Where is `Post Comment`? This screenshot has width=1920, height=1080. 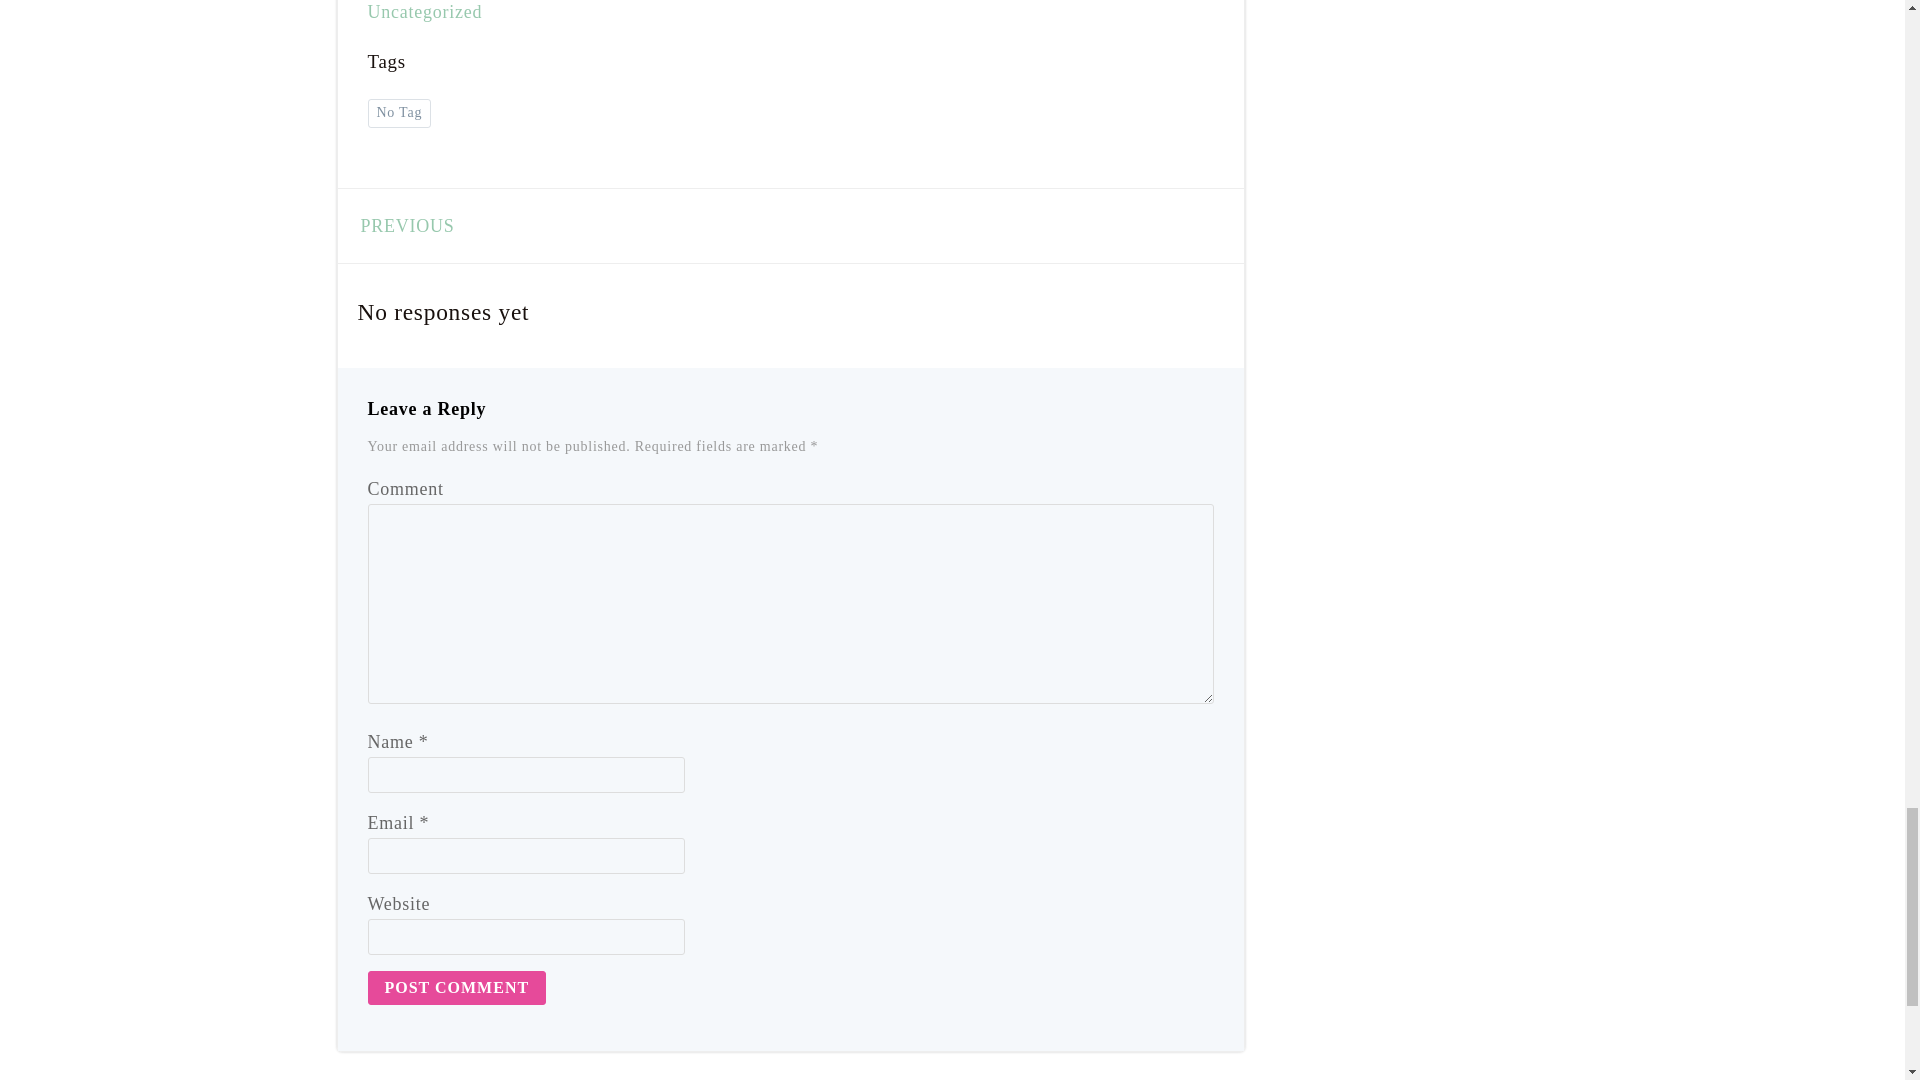 Post Comment is located at coordinates (458, 988).